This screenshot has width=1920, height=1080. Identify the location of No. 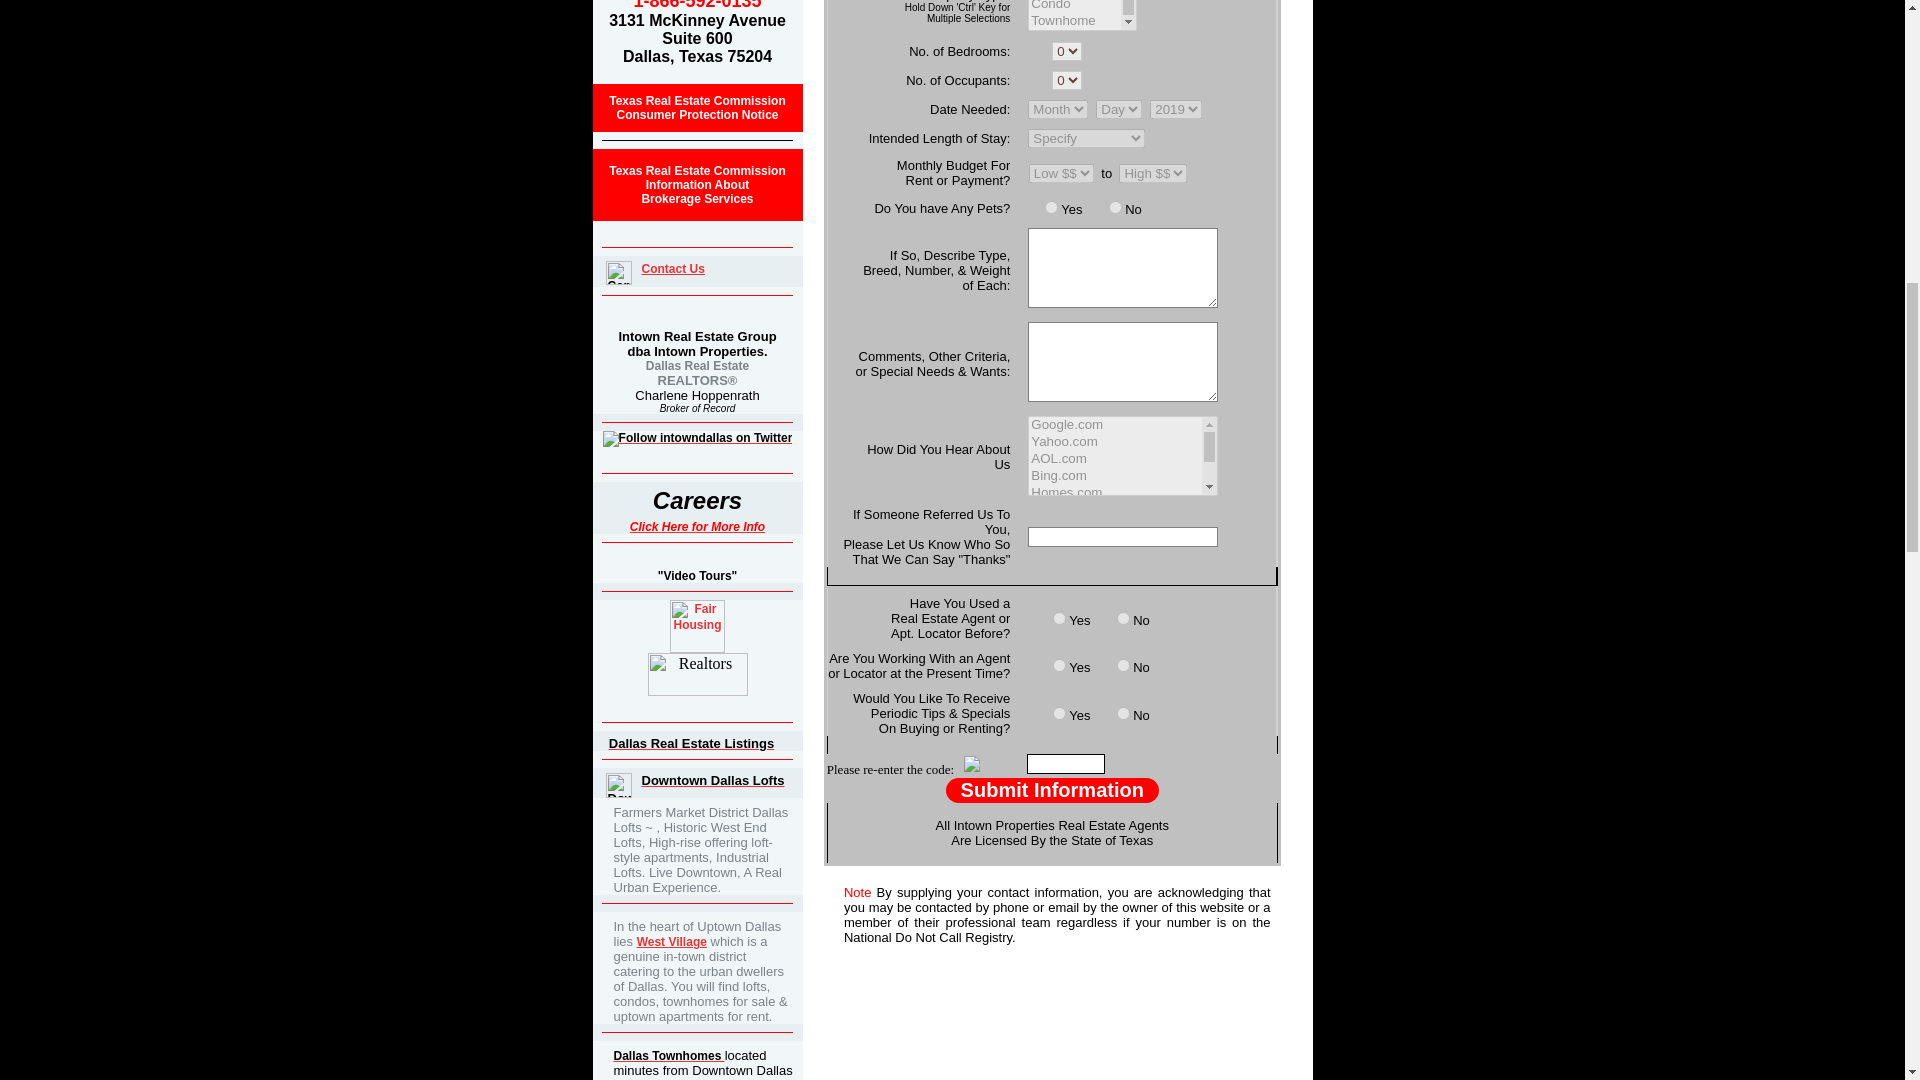
(696, 526).